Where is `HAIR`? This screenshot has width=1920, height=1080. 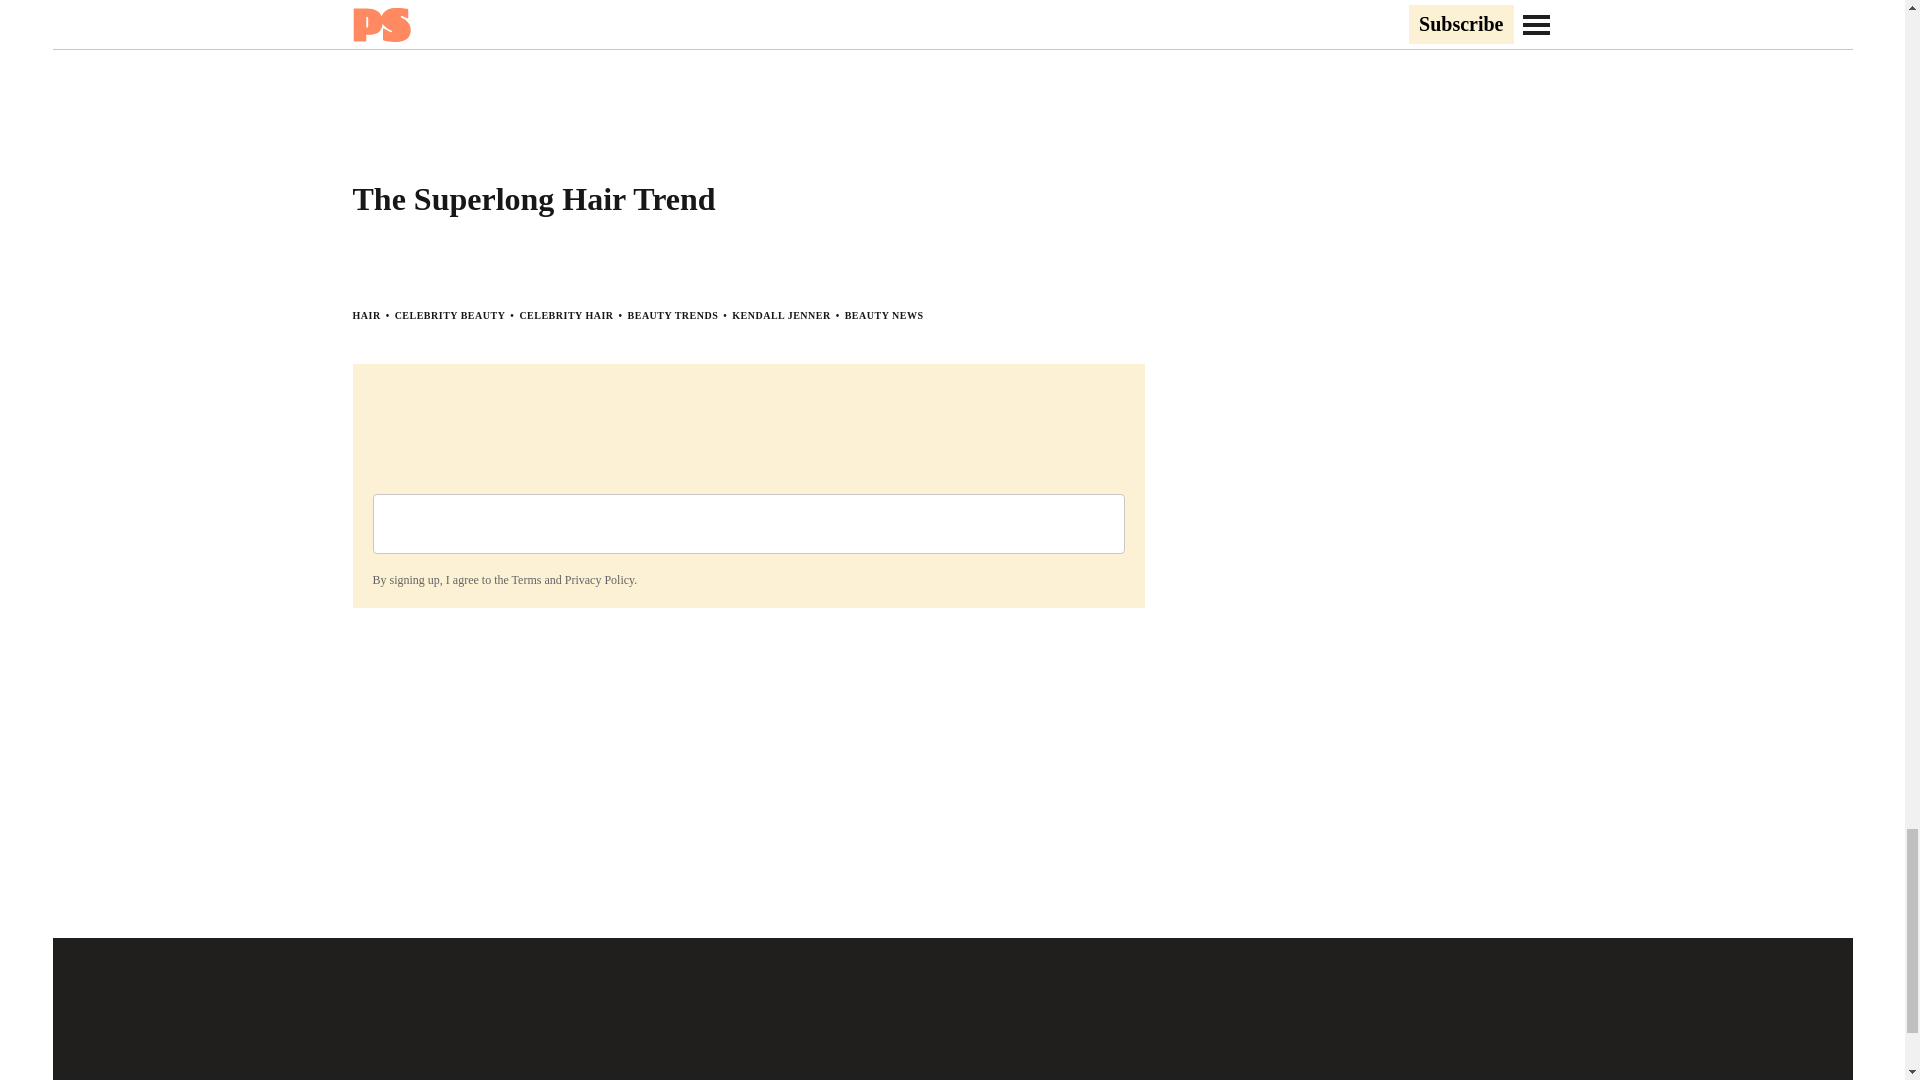
HAIR is located at coordinates (366, 314).